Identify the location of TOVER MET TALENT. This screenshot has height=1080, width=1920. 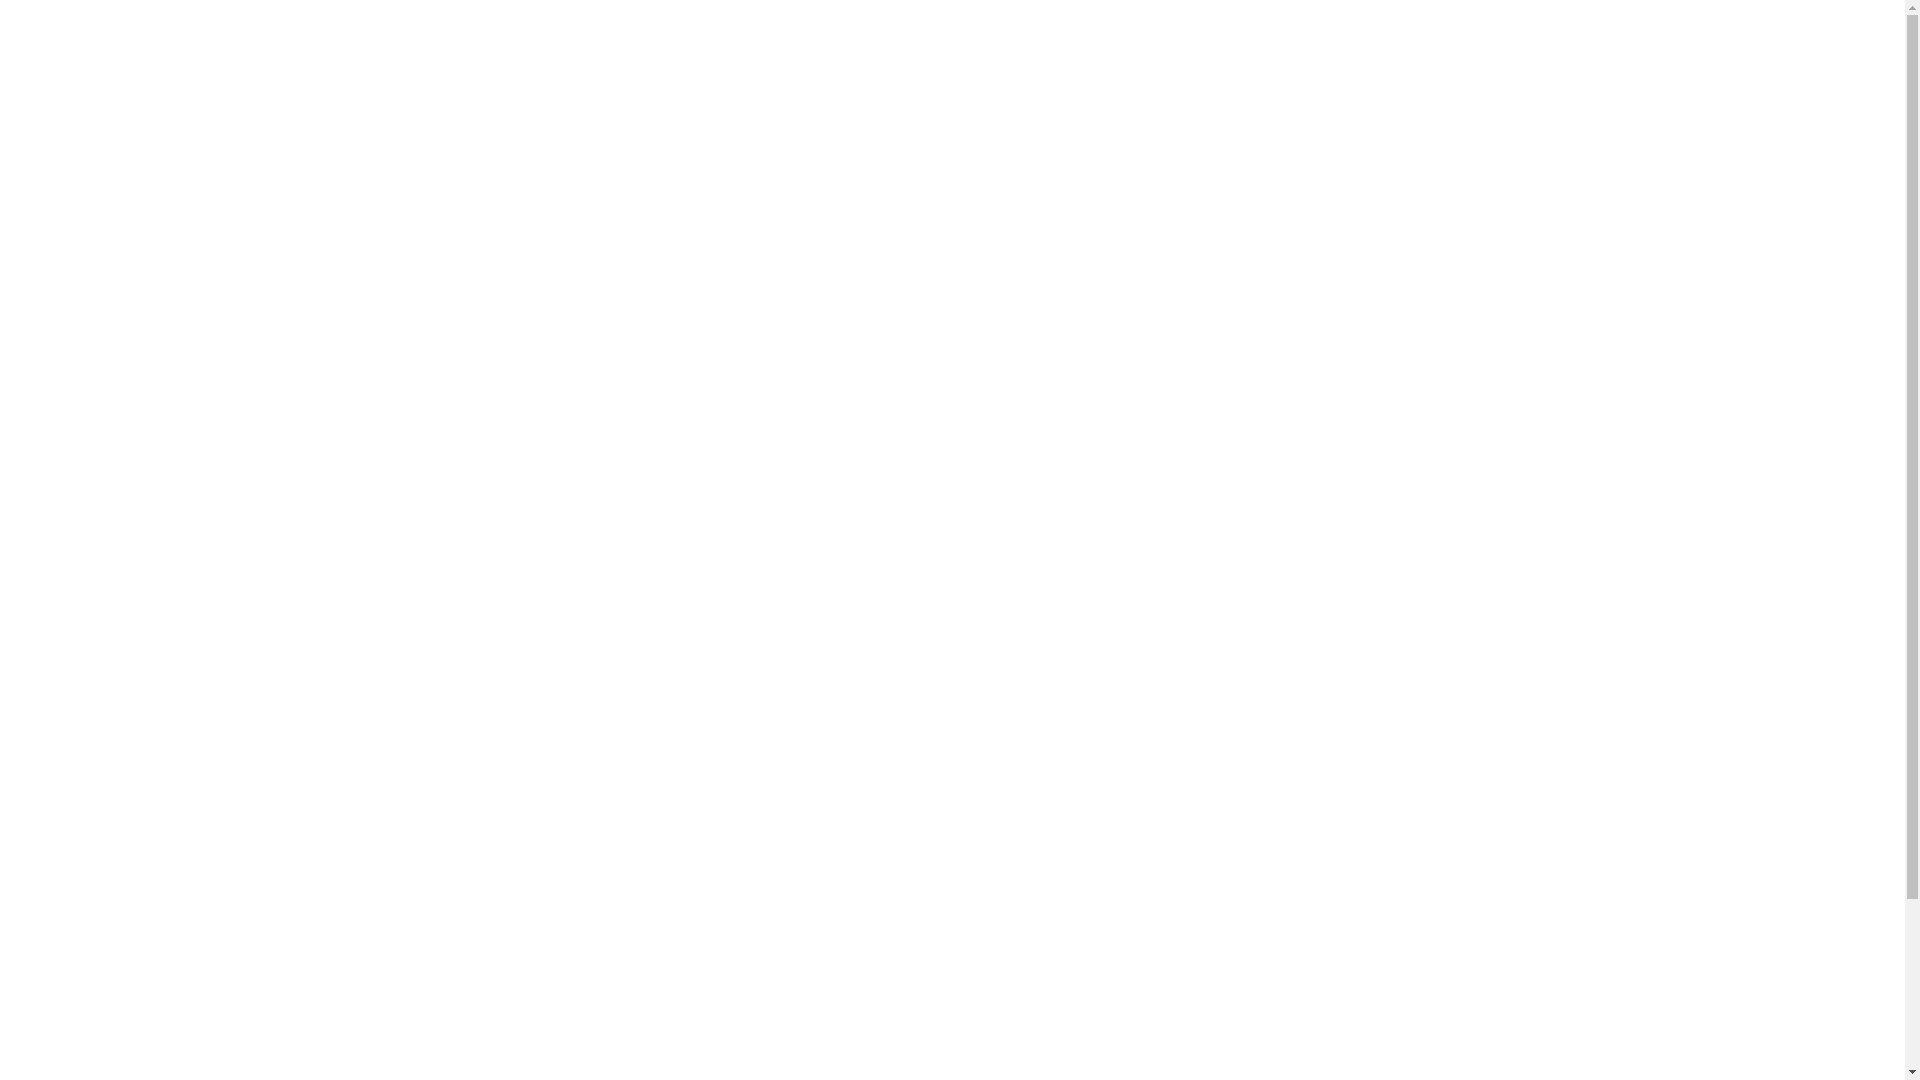
(768, 98).